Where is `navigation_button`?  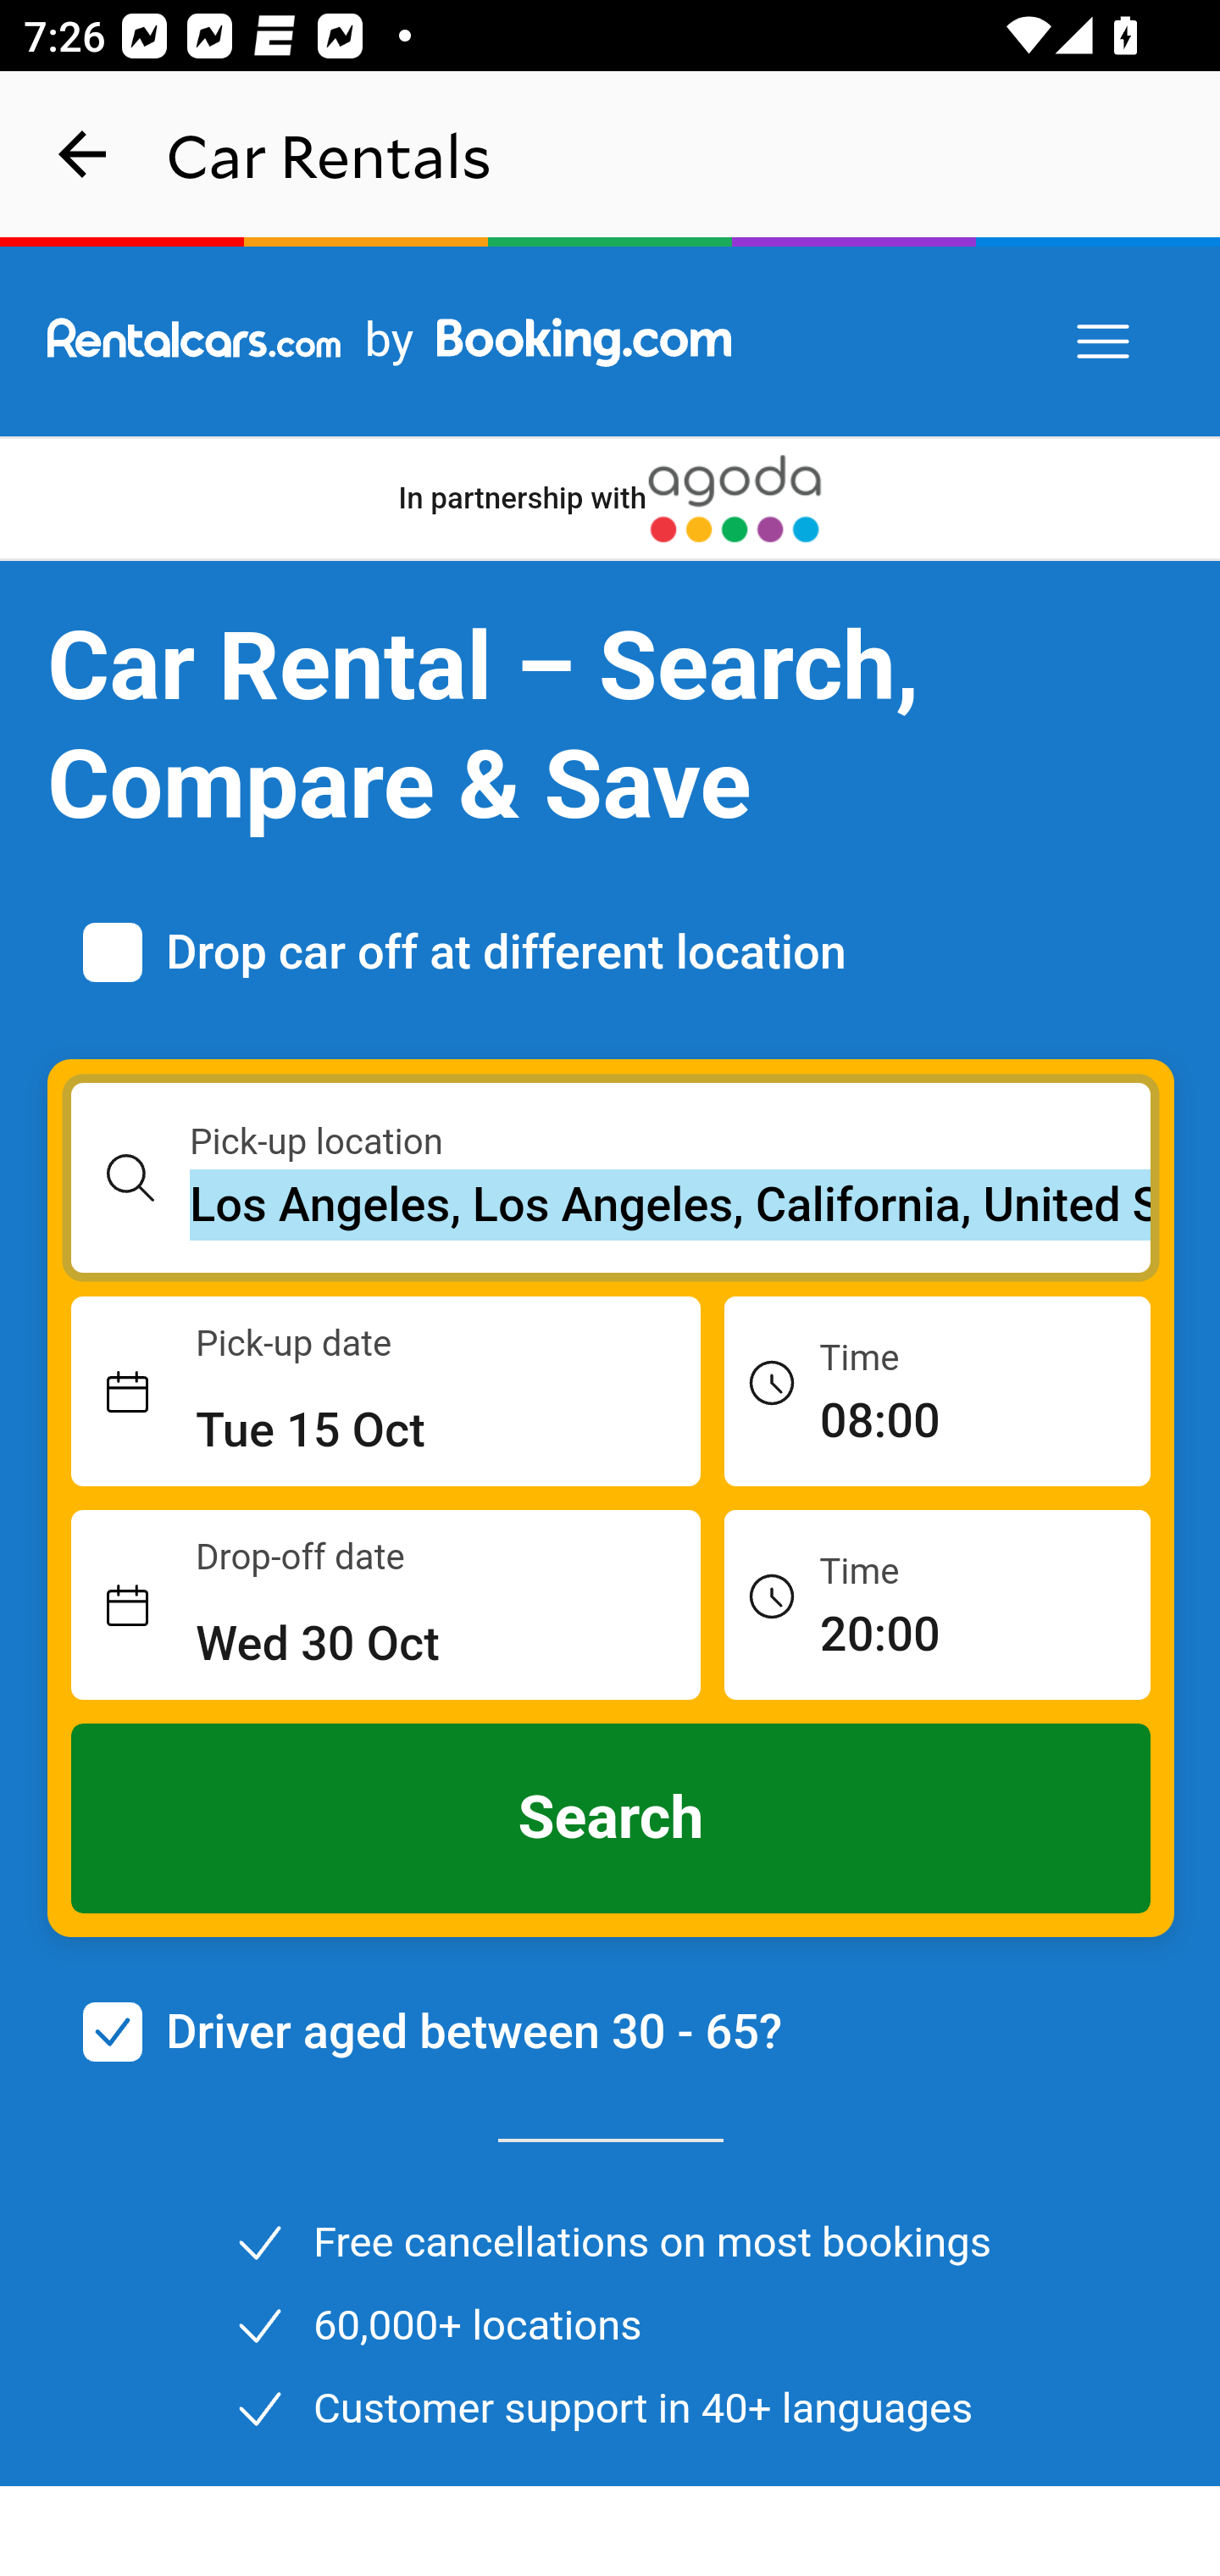 navigation_button is located at coordinates (83, 154).